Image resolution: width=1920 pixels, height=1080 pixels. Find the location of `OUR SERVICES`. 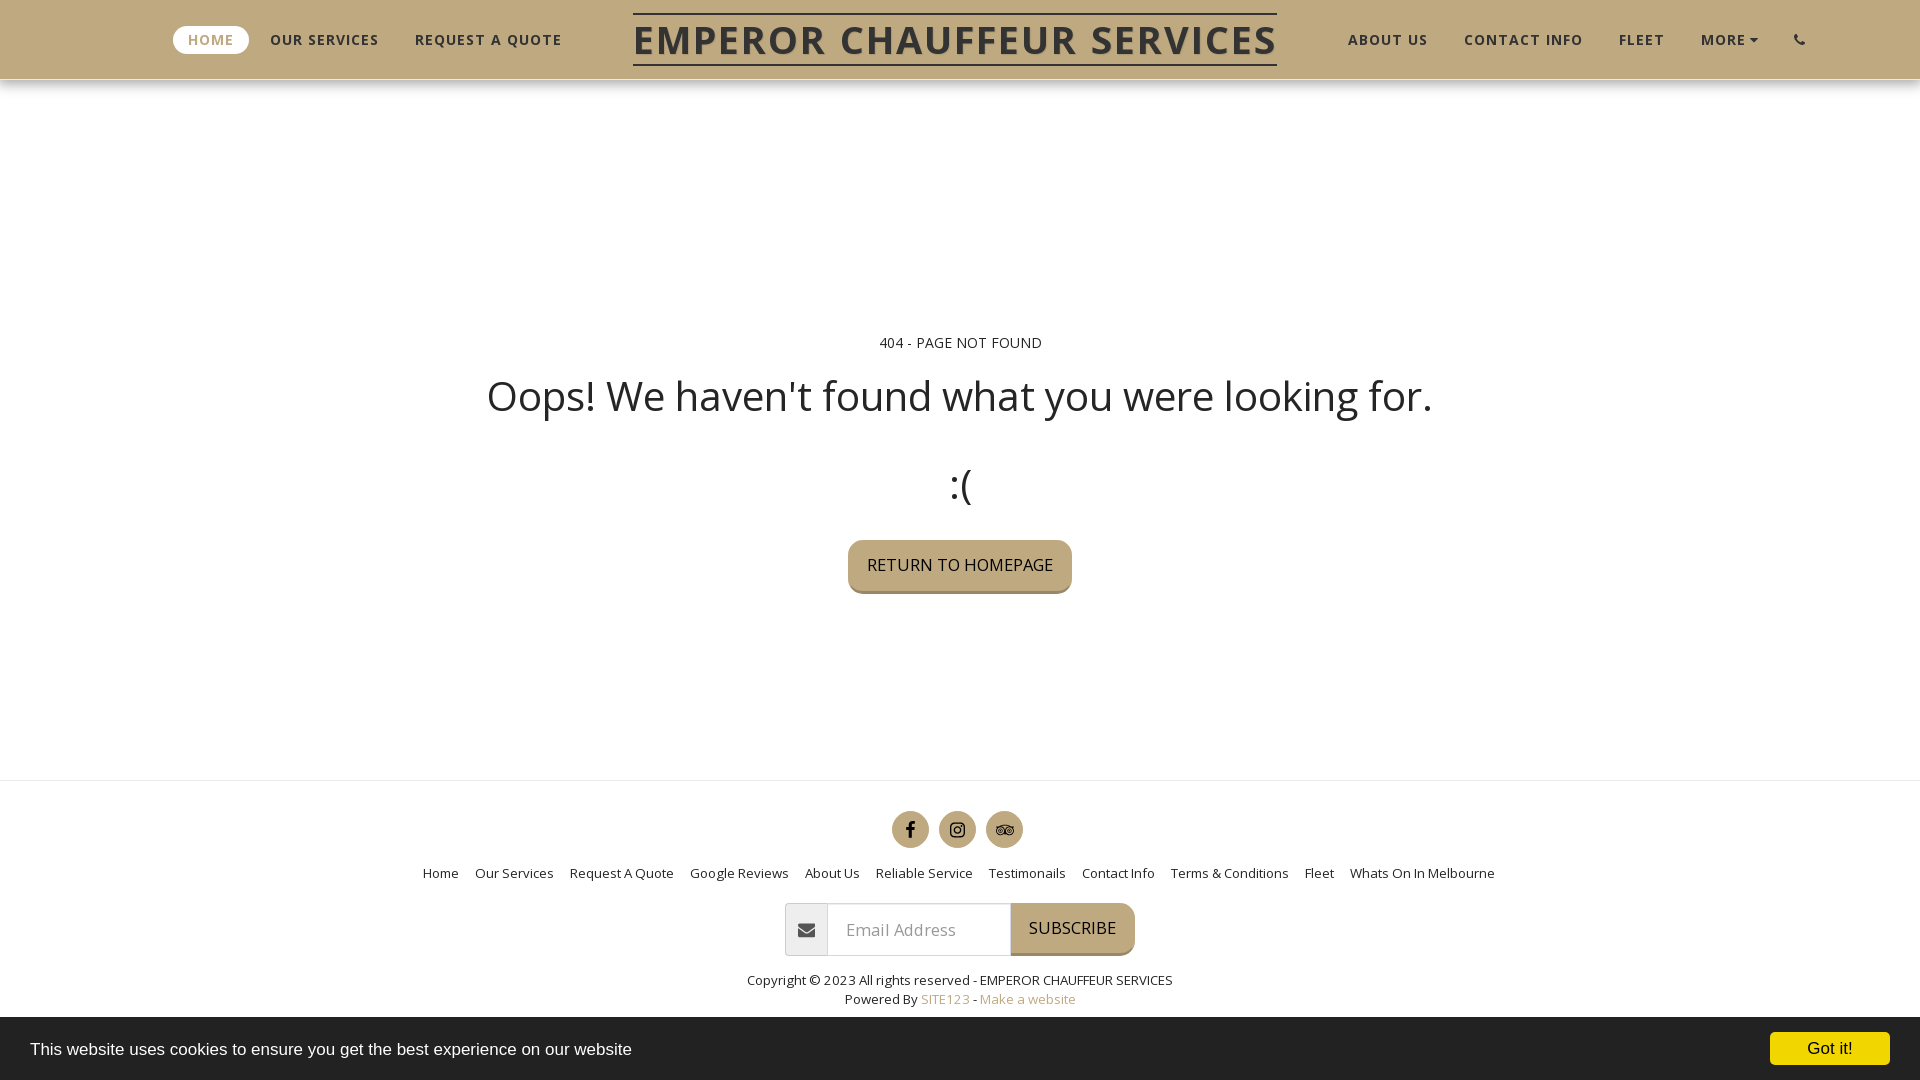

OUR SERVICES is located at coordinates (324, 40).